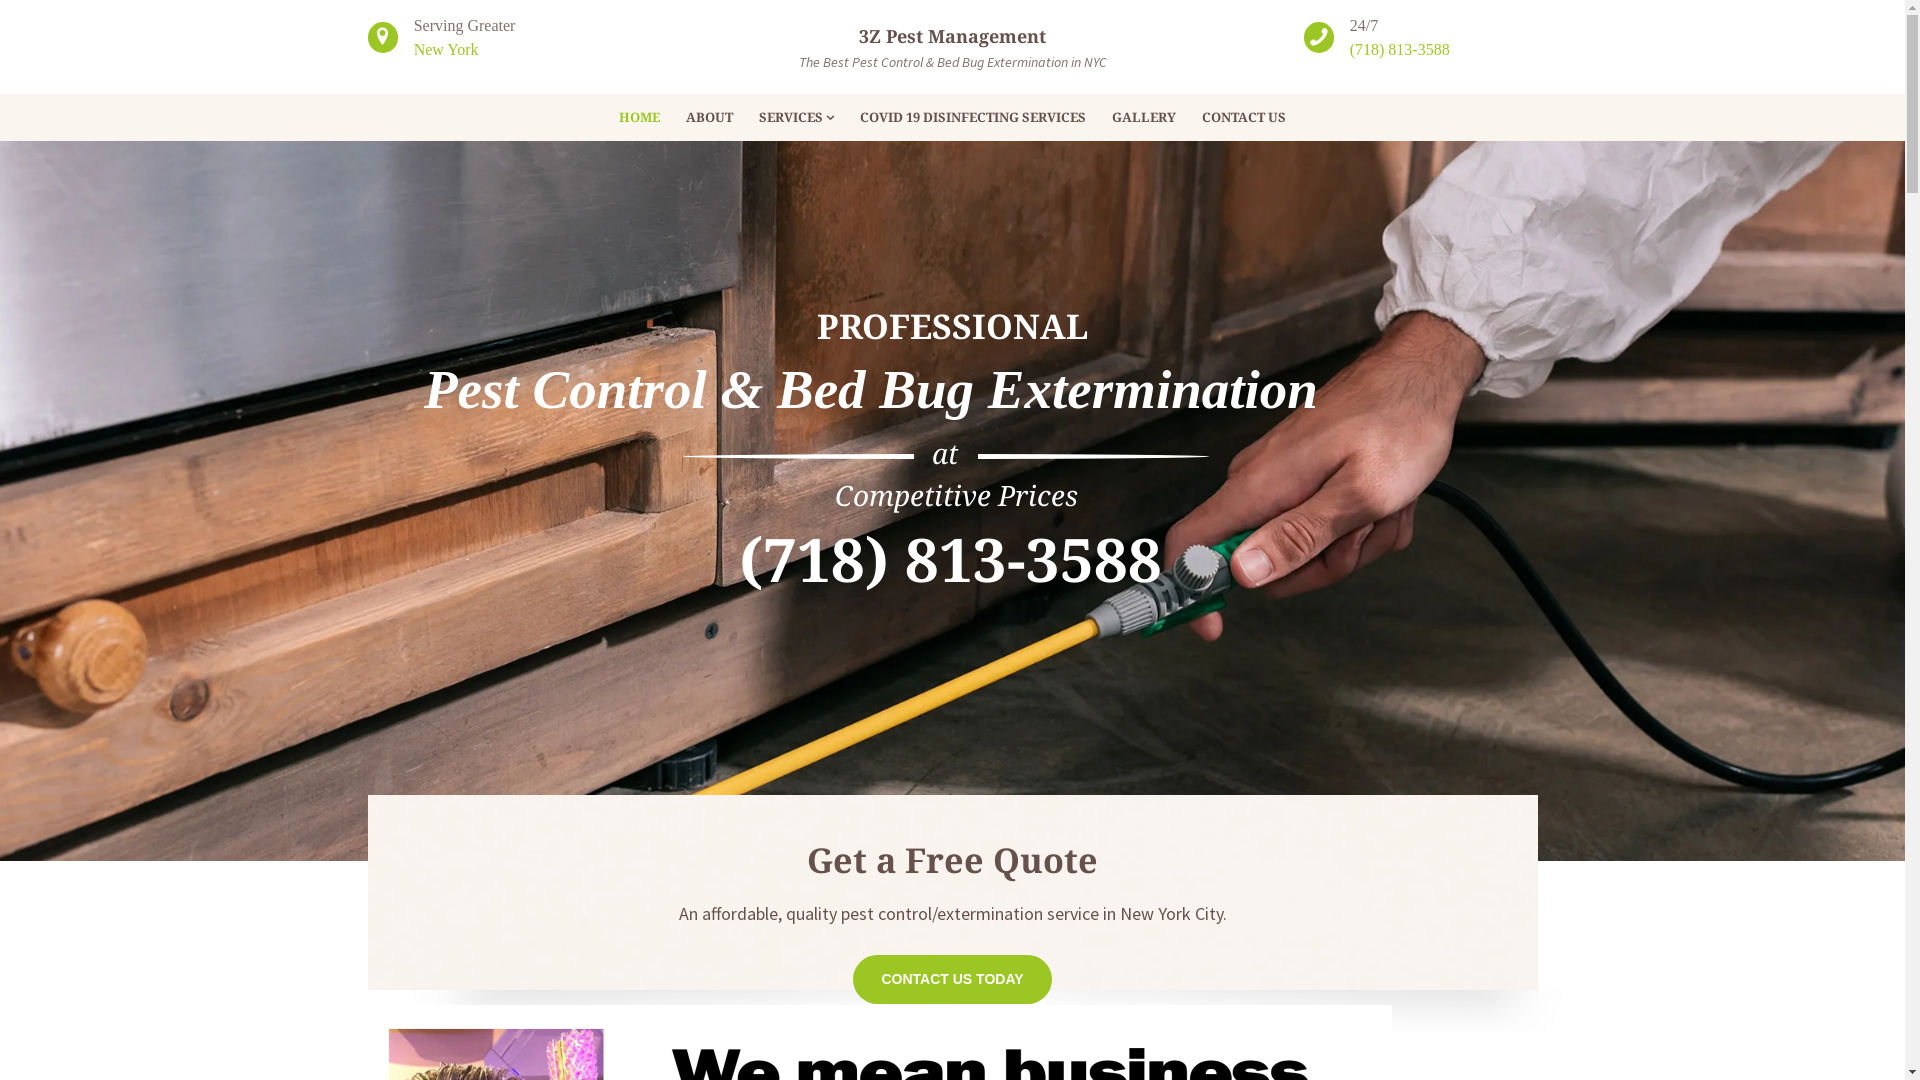 The image size is (1920, 1080). I want to click on CONTACT US TODAY, so click(952, 980).